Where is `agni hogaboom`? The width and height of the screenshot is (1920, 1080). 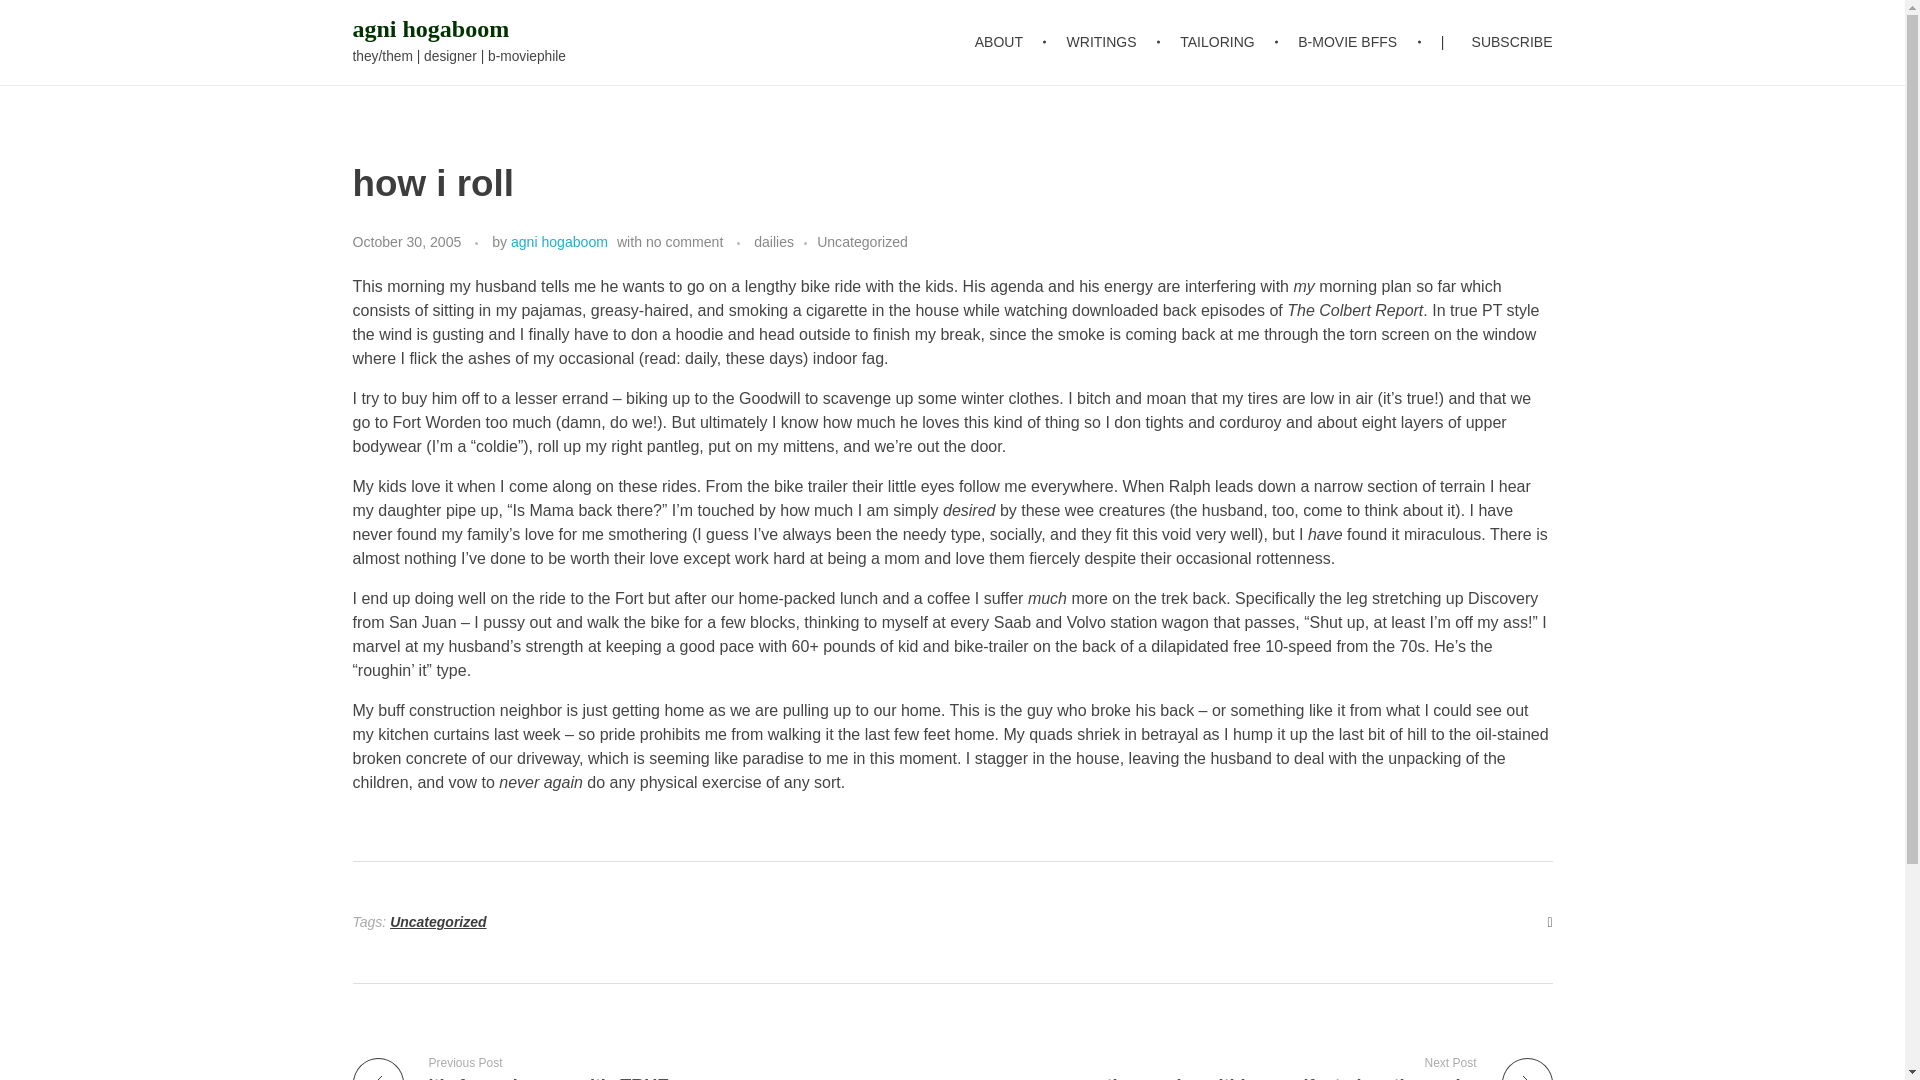
agni hogaboom is located at coordinates (559, 242).